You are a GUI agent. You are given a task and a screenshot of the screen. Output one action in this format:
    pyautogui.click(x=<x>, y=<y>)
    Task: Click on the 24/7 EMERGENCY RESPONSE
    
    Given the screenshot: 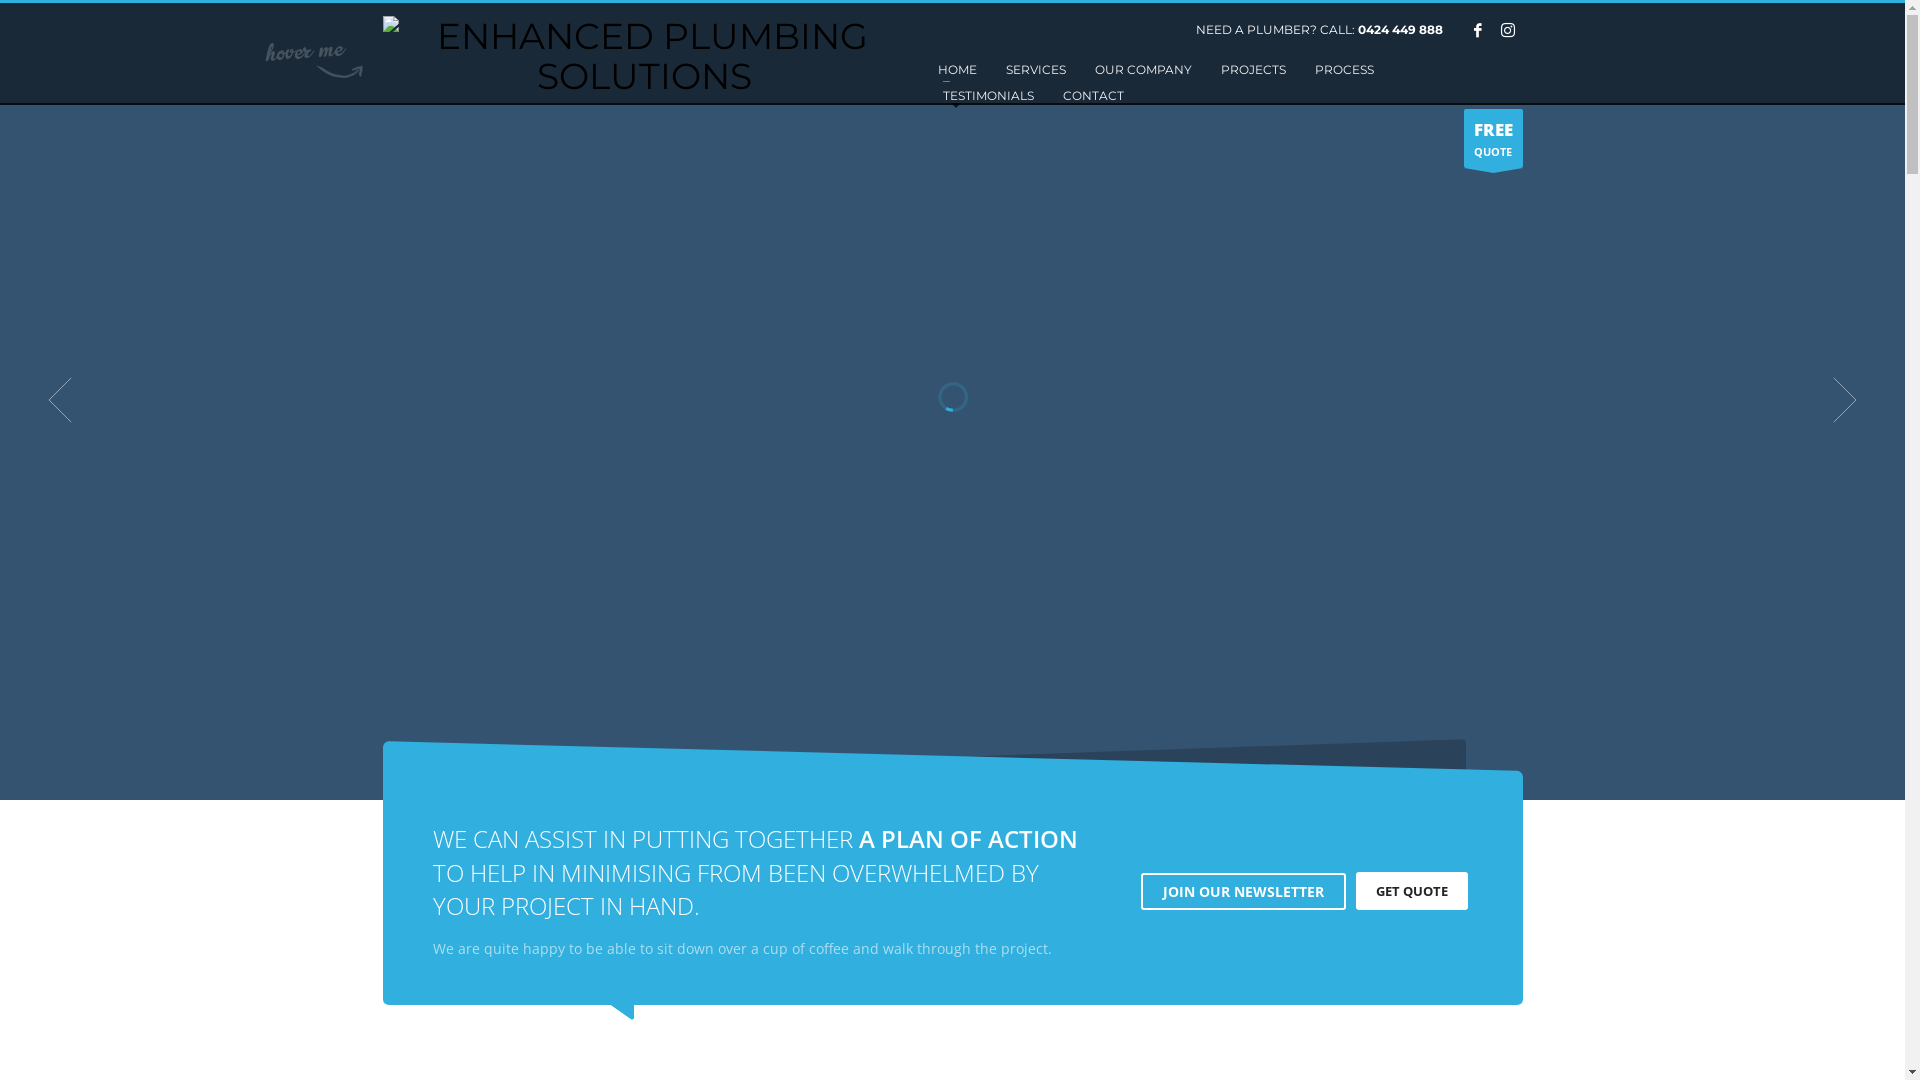 What is the action you would take?
    pyautogui.click(x=644, y=56)
    